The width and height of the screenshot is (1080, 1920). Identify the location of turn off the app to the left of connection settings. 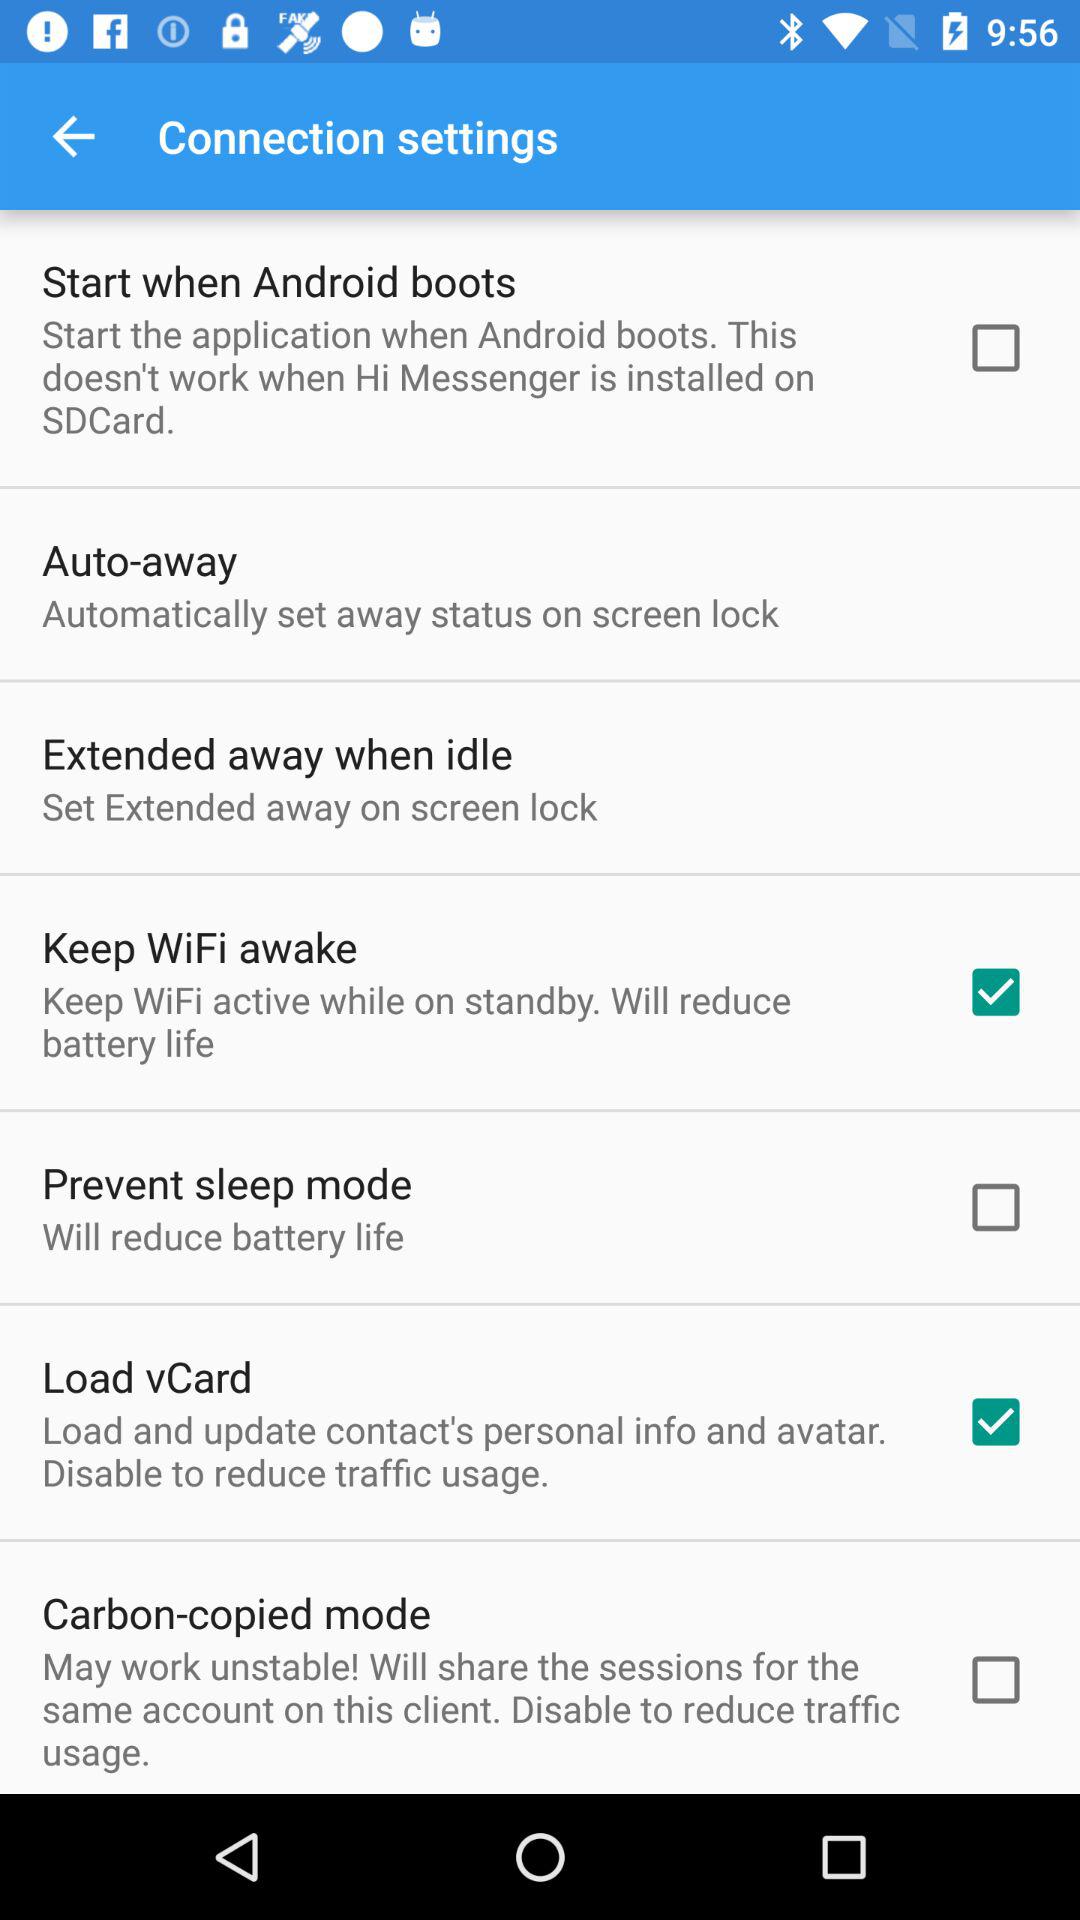
(73, 136).